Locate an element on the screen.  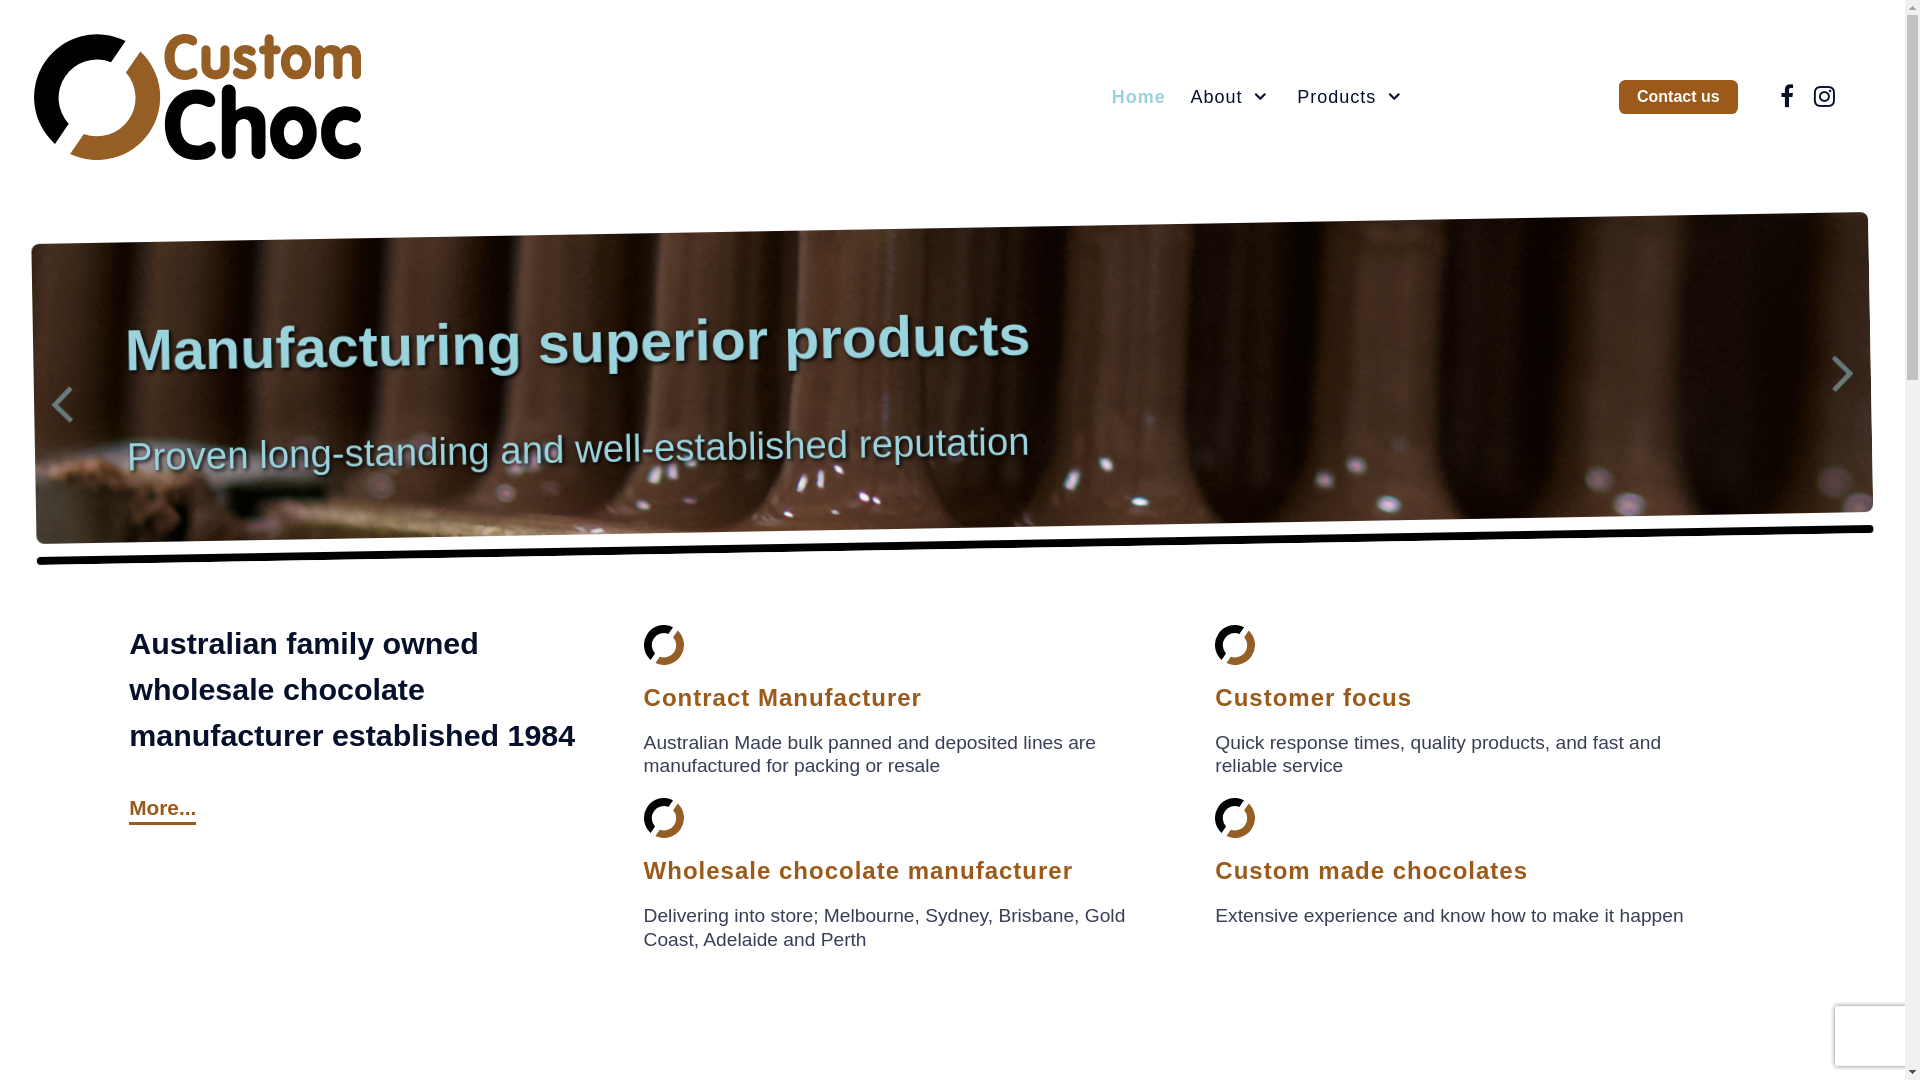
Home is located at coordinates (1138, 98).